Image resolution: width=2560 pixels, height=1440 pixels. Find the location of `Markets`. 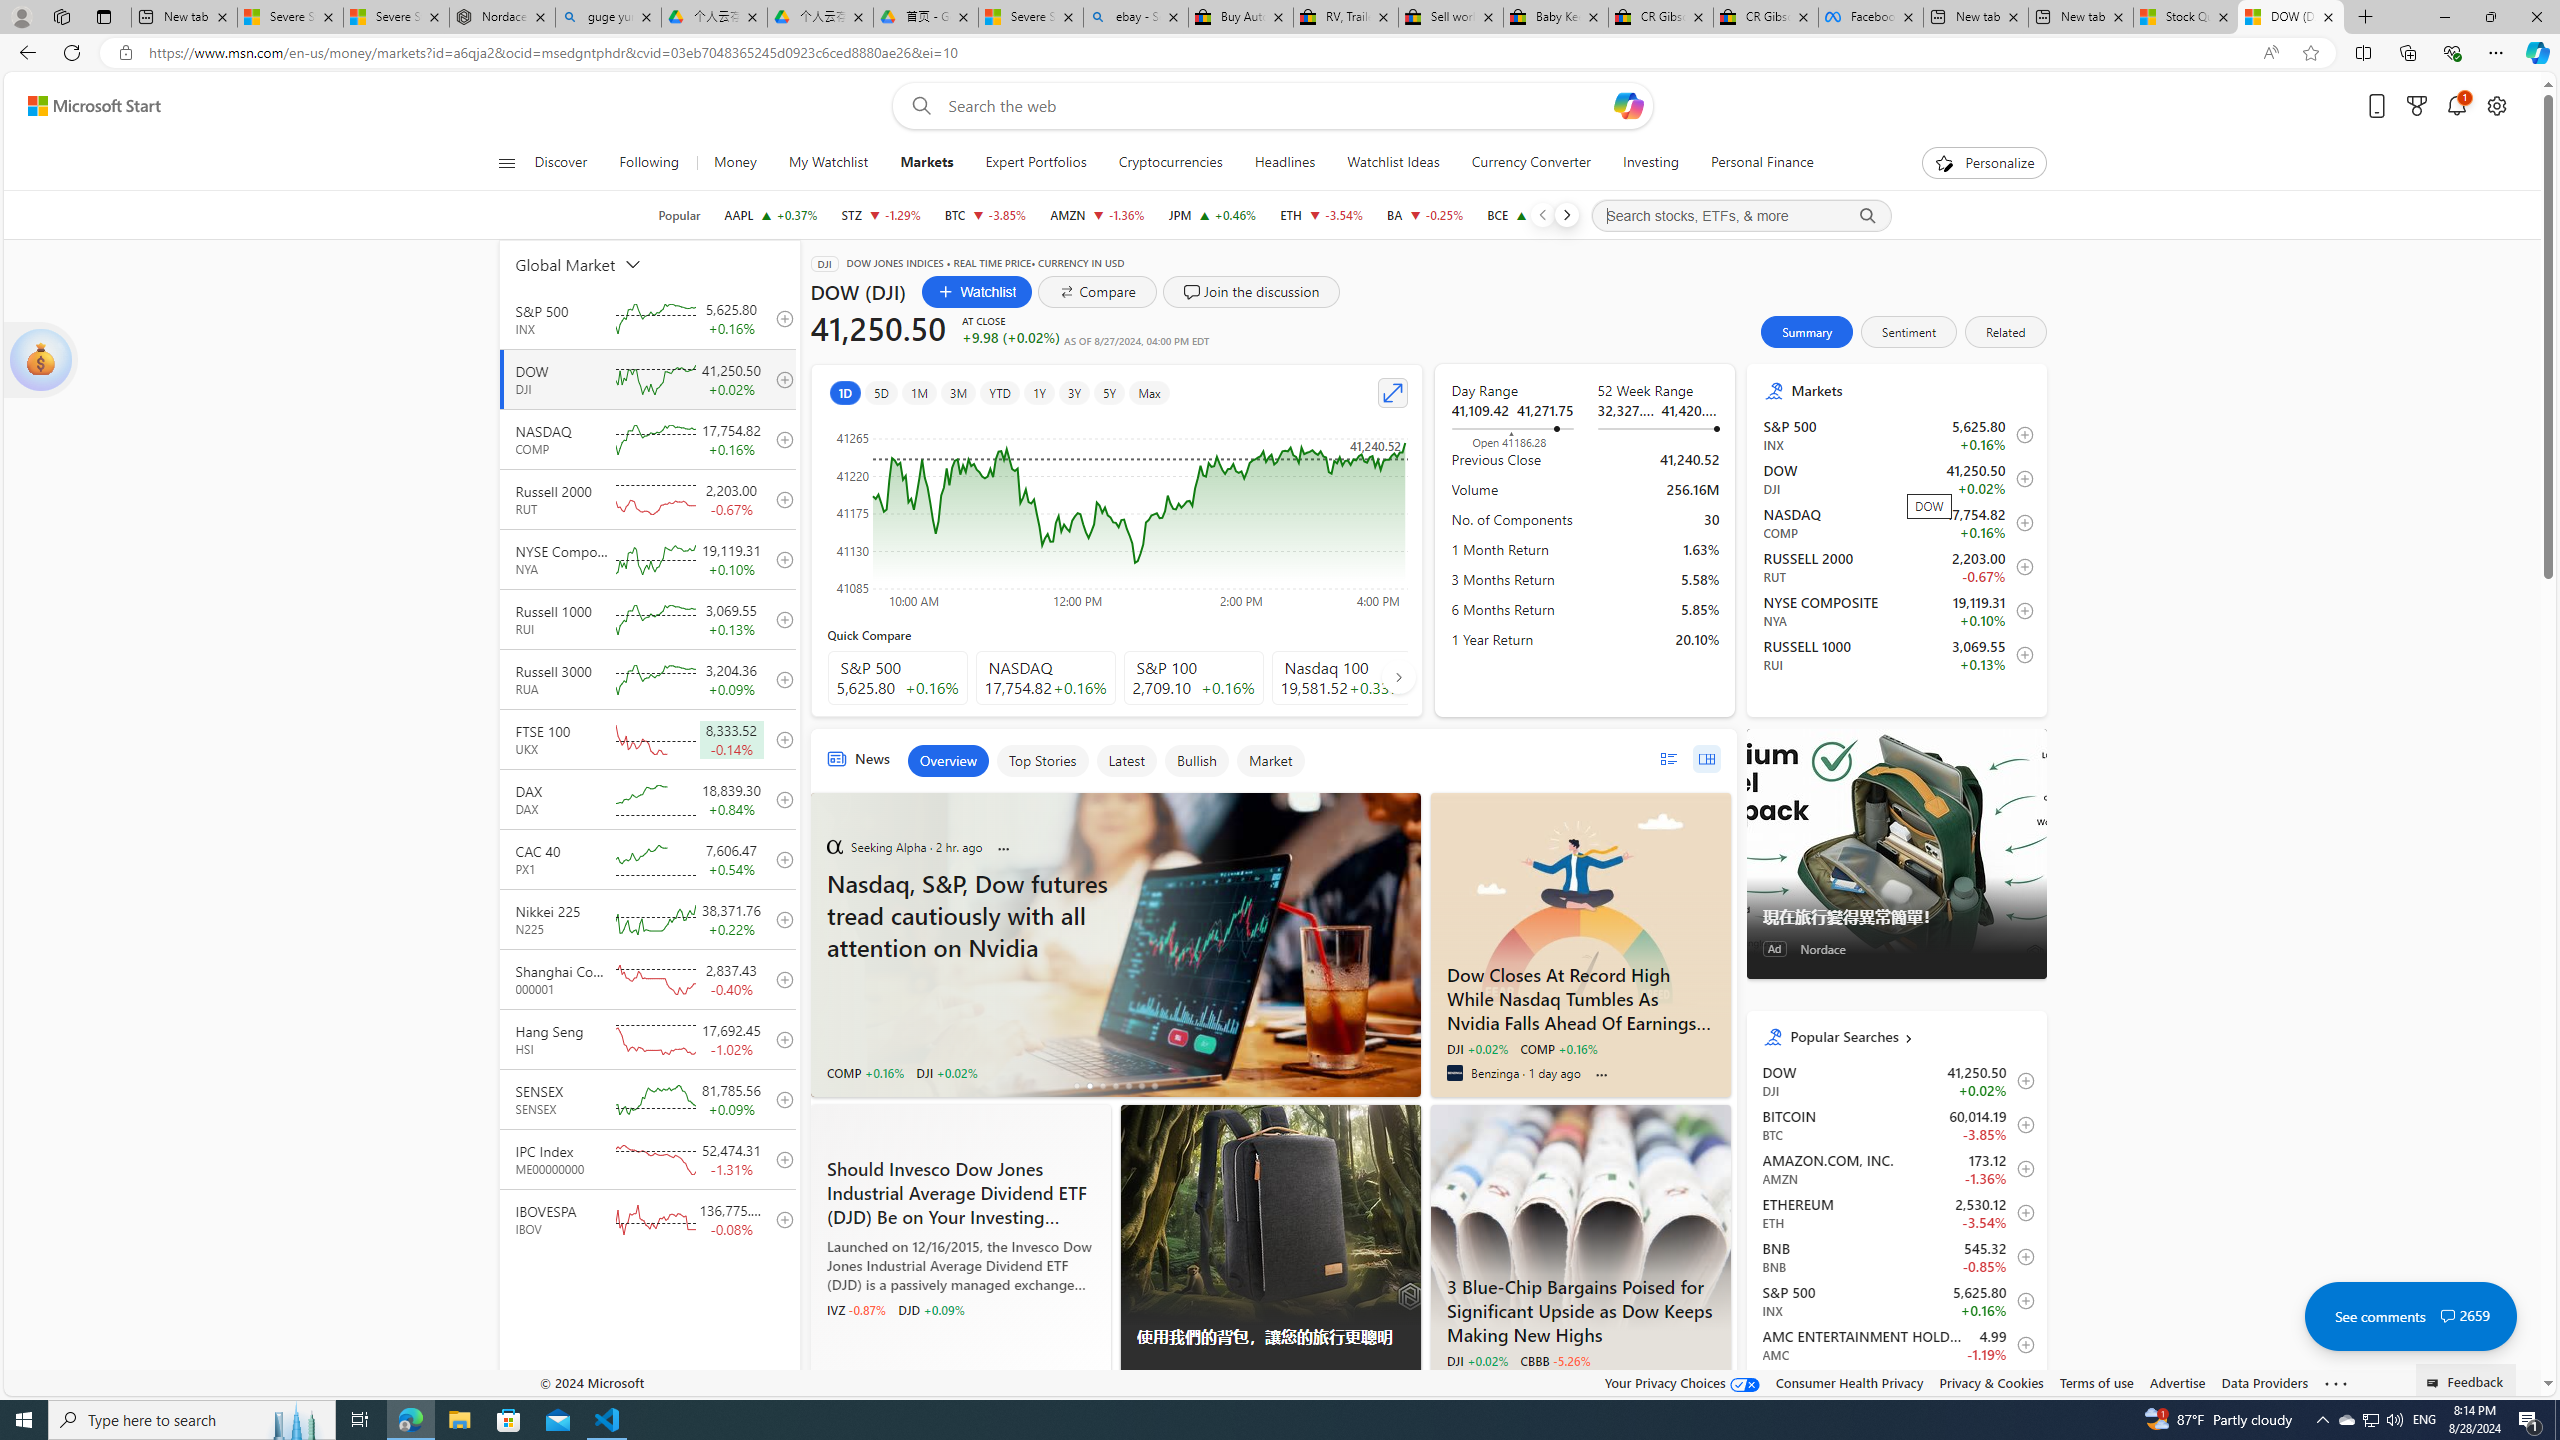

Markets is located at coordinates (926, 163).